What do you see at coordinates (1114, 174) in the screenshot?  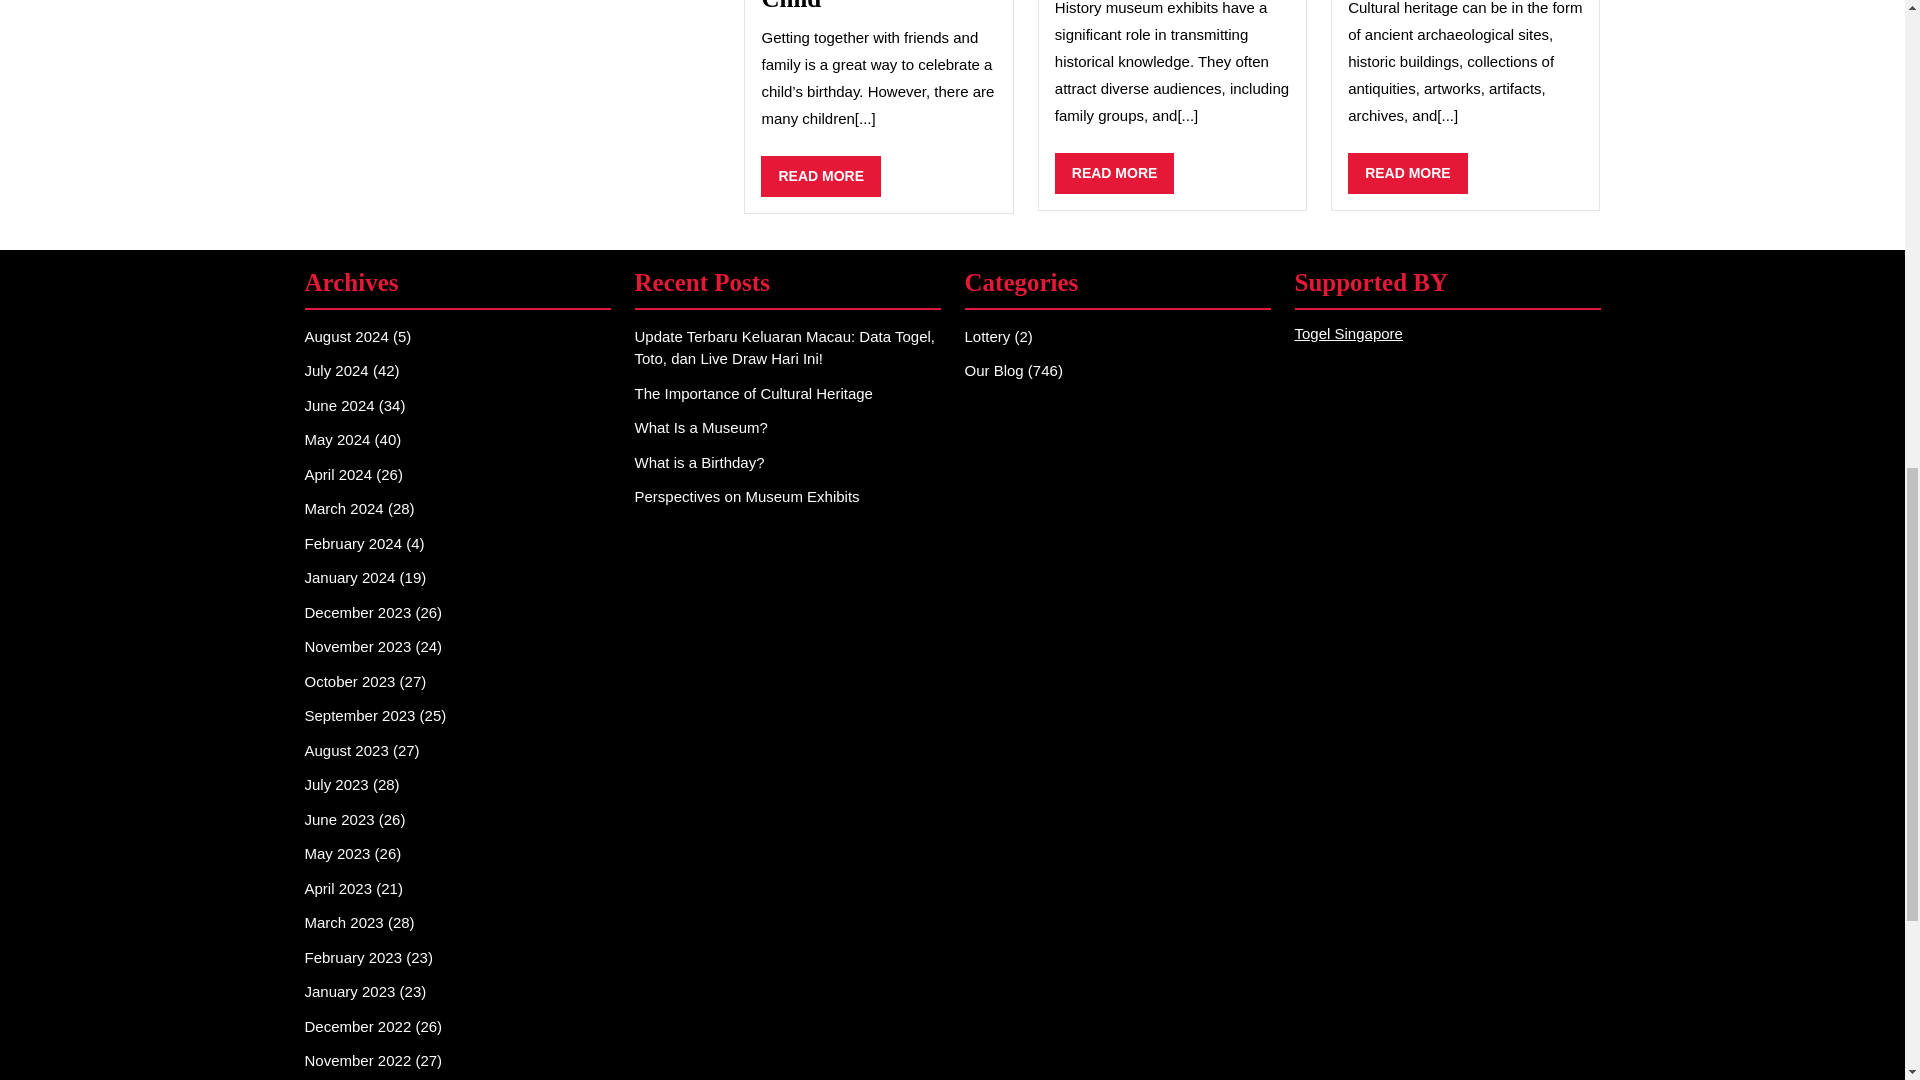 I see `Fun Birthday Party Alternatives For Your Child` at bounding box center [1114, 174].